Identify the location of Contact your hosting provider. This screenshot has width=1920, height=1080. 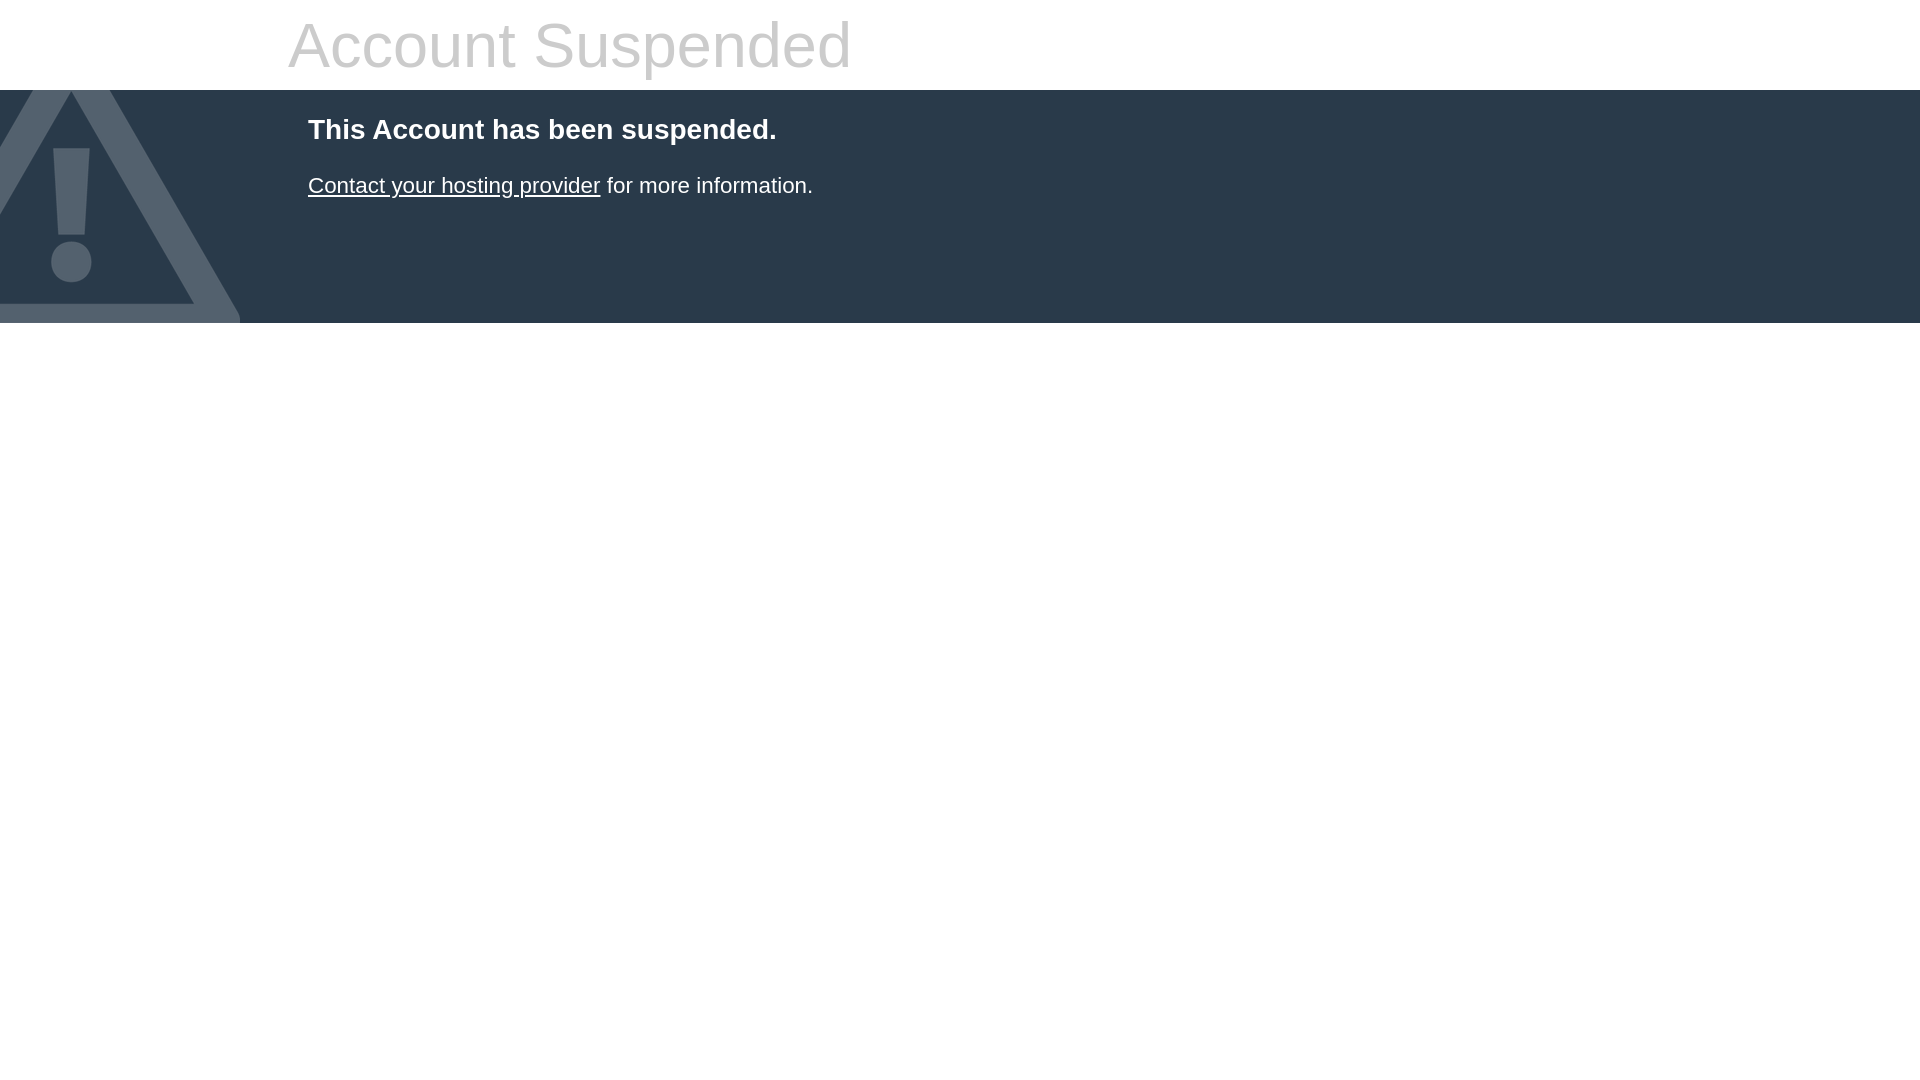
(454, 186).